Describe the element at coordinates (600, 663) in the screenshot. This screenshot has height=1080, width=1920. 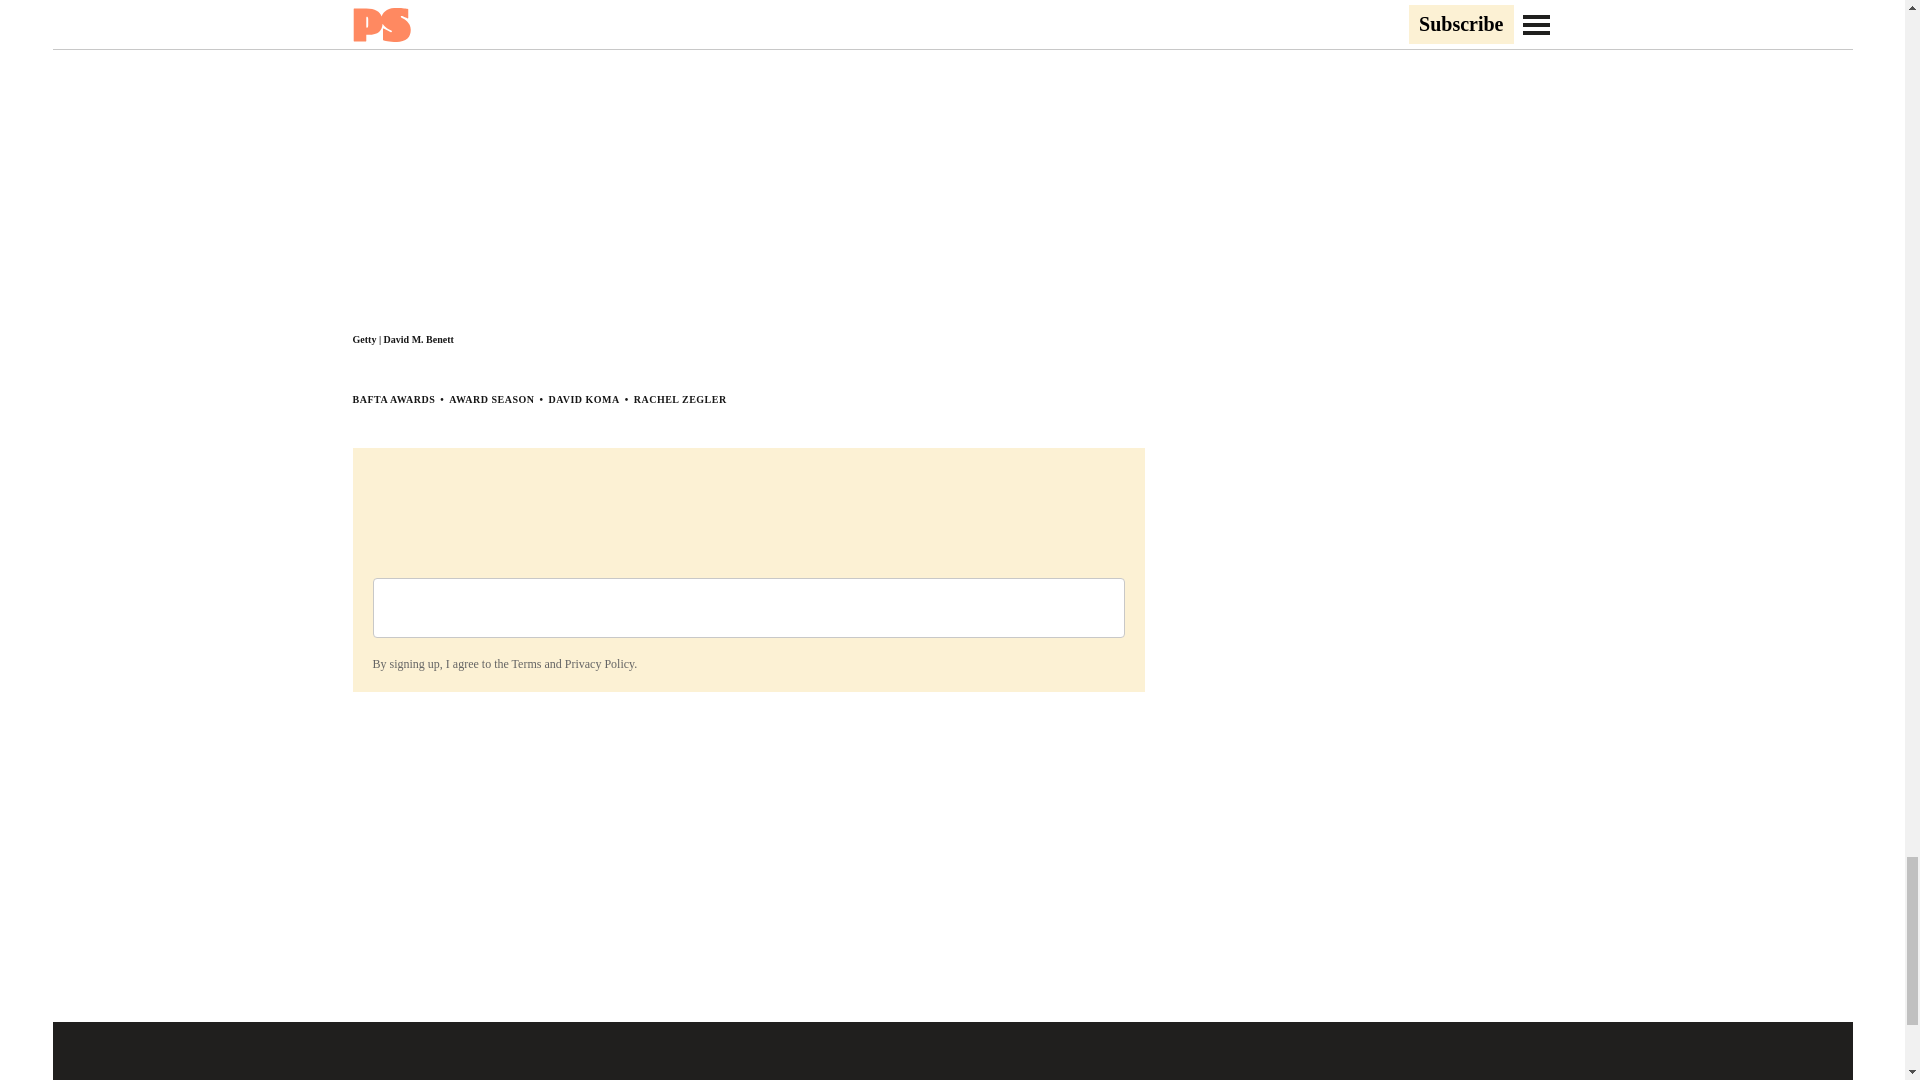
I see `Privacy Policy.` at that location.